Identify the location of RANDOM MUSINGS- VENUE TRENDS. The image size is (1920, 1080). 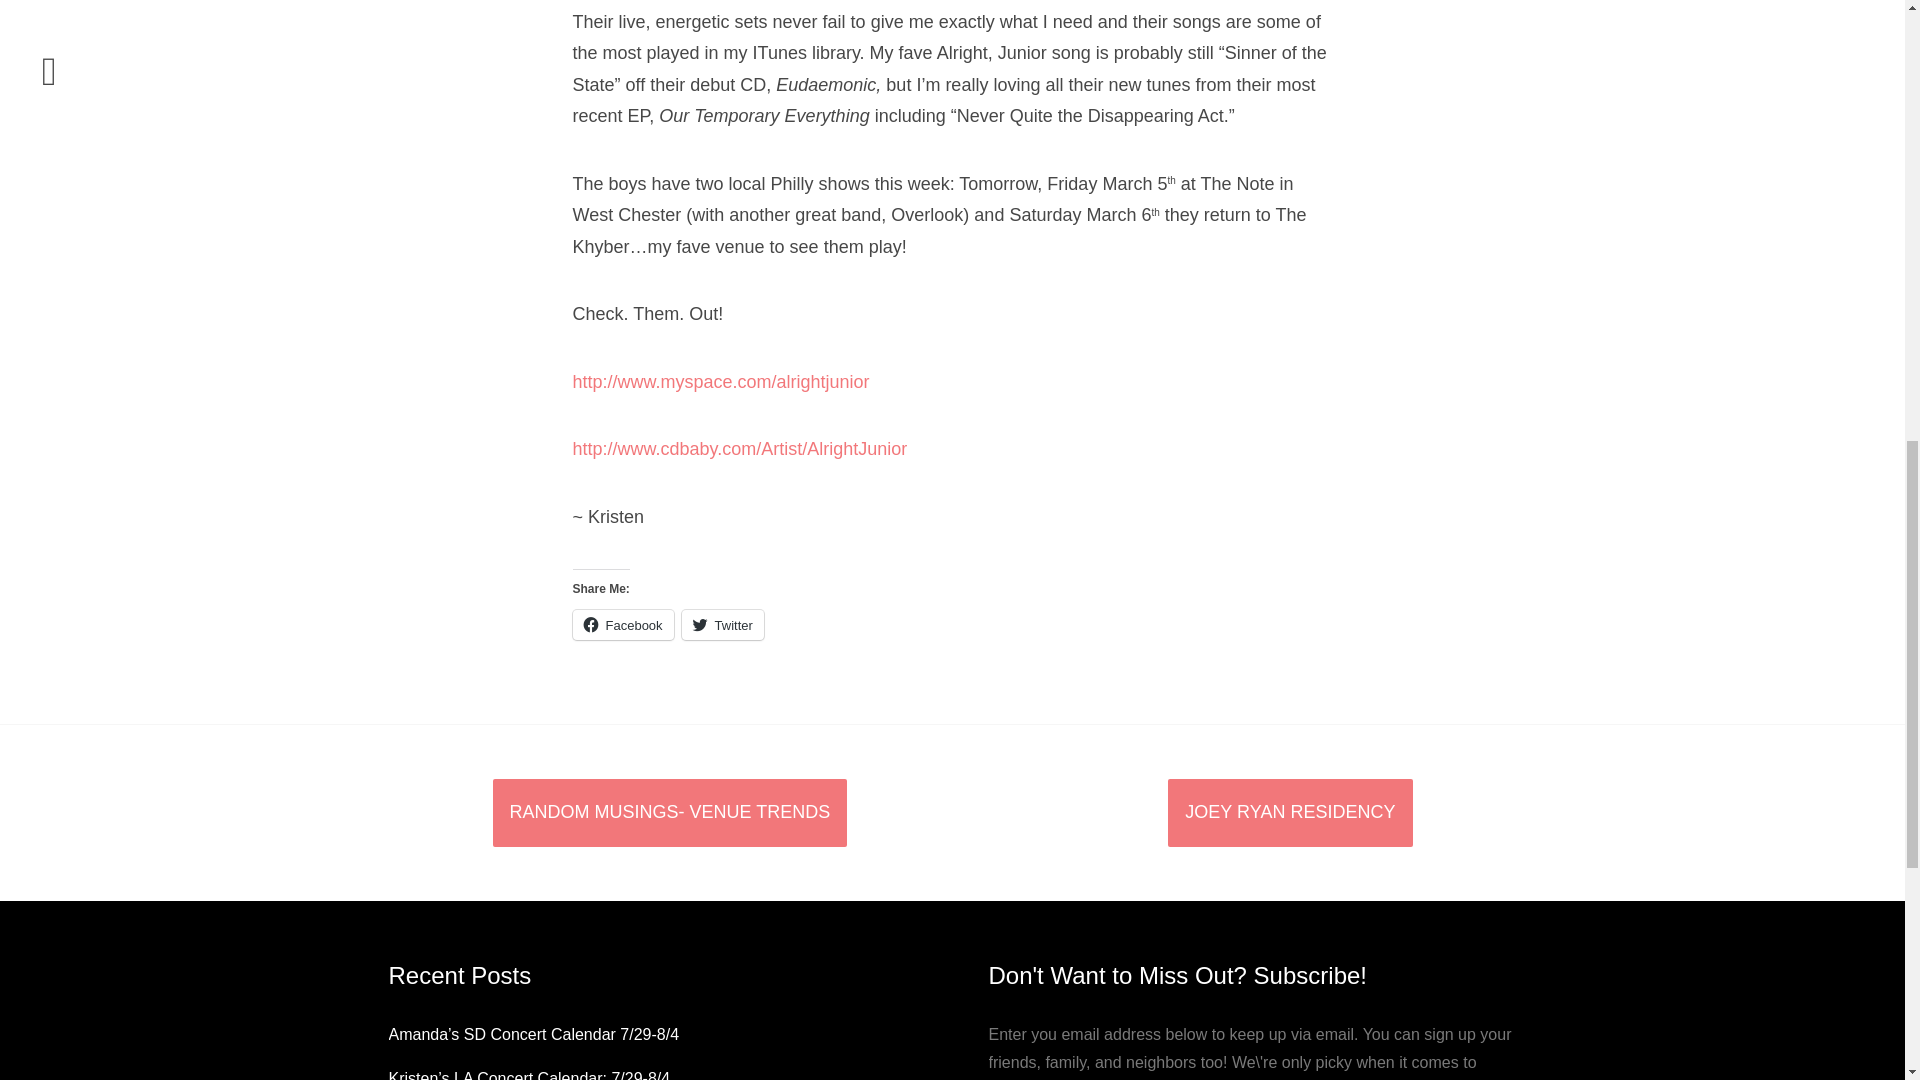
(668, 812).